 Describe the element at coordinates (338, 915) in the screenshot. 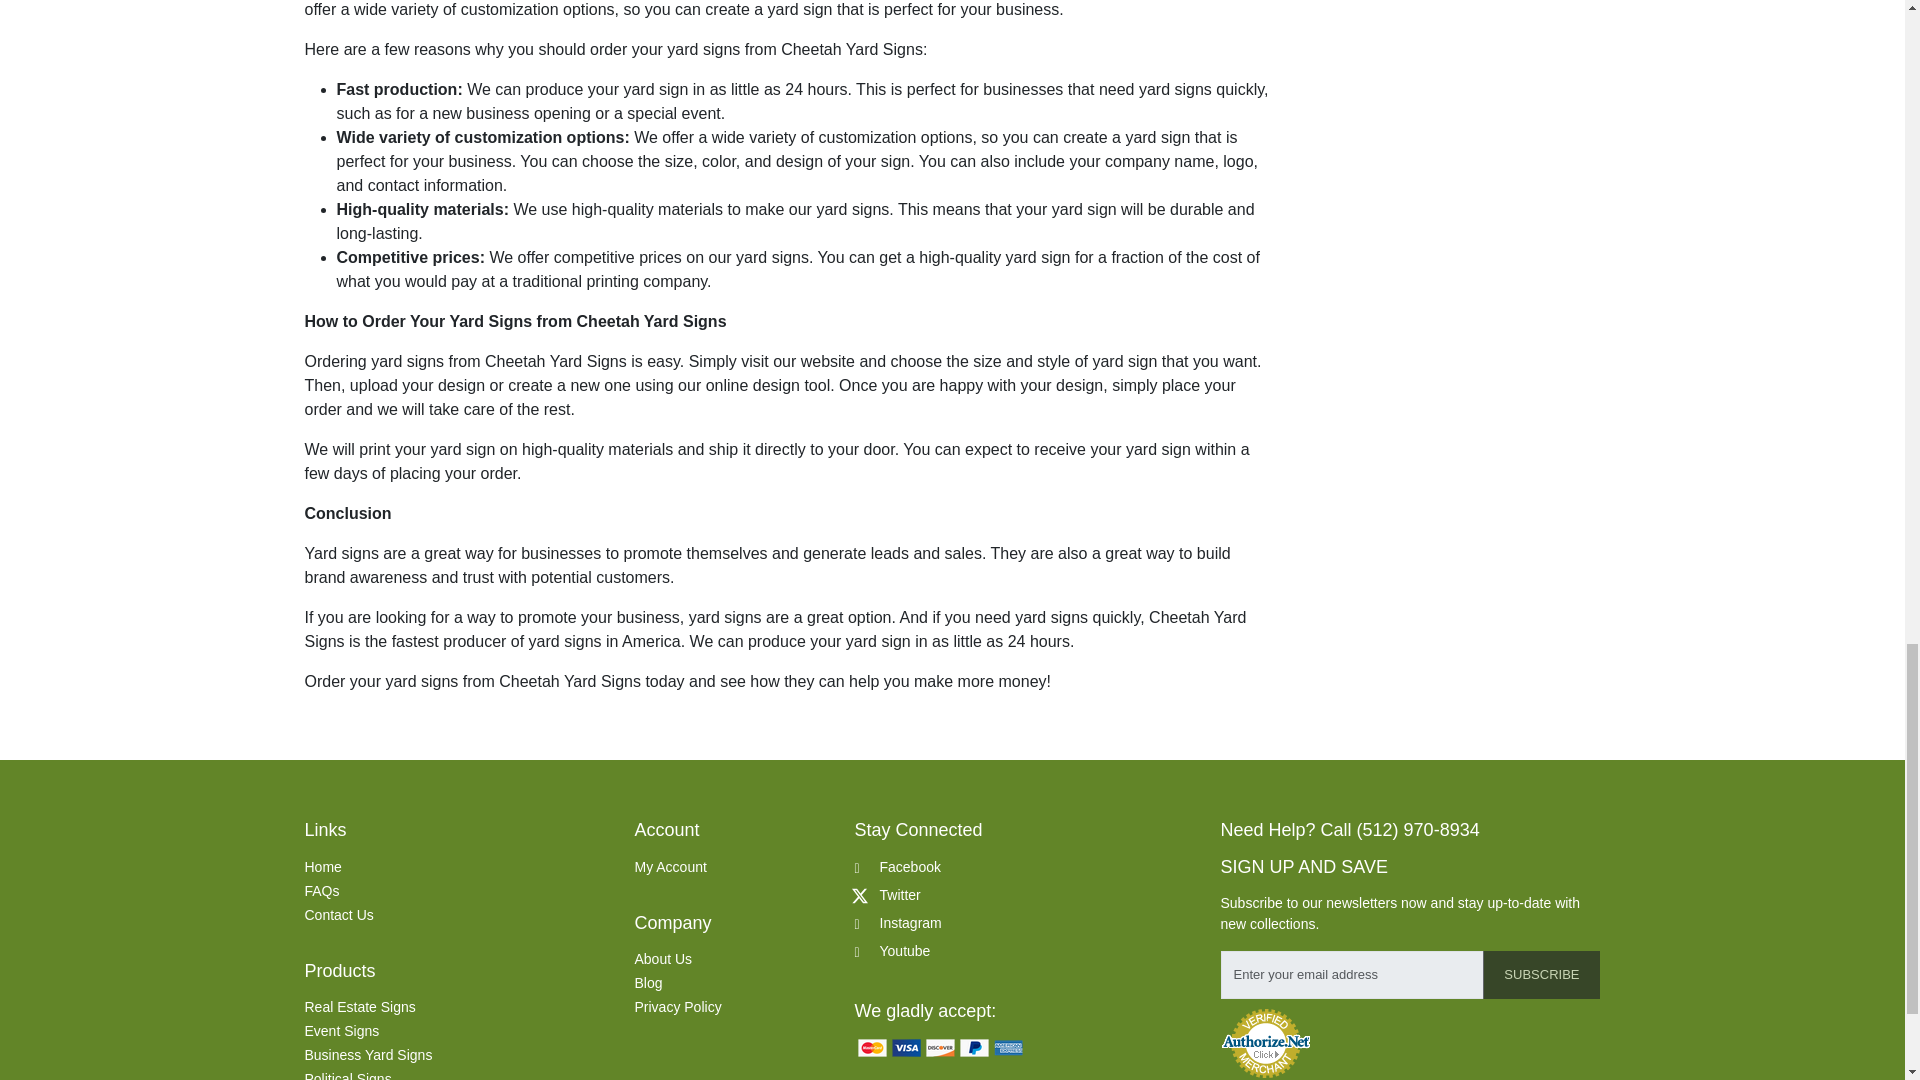

I see `Contact Us` at that location.